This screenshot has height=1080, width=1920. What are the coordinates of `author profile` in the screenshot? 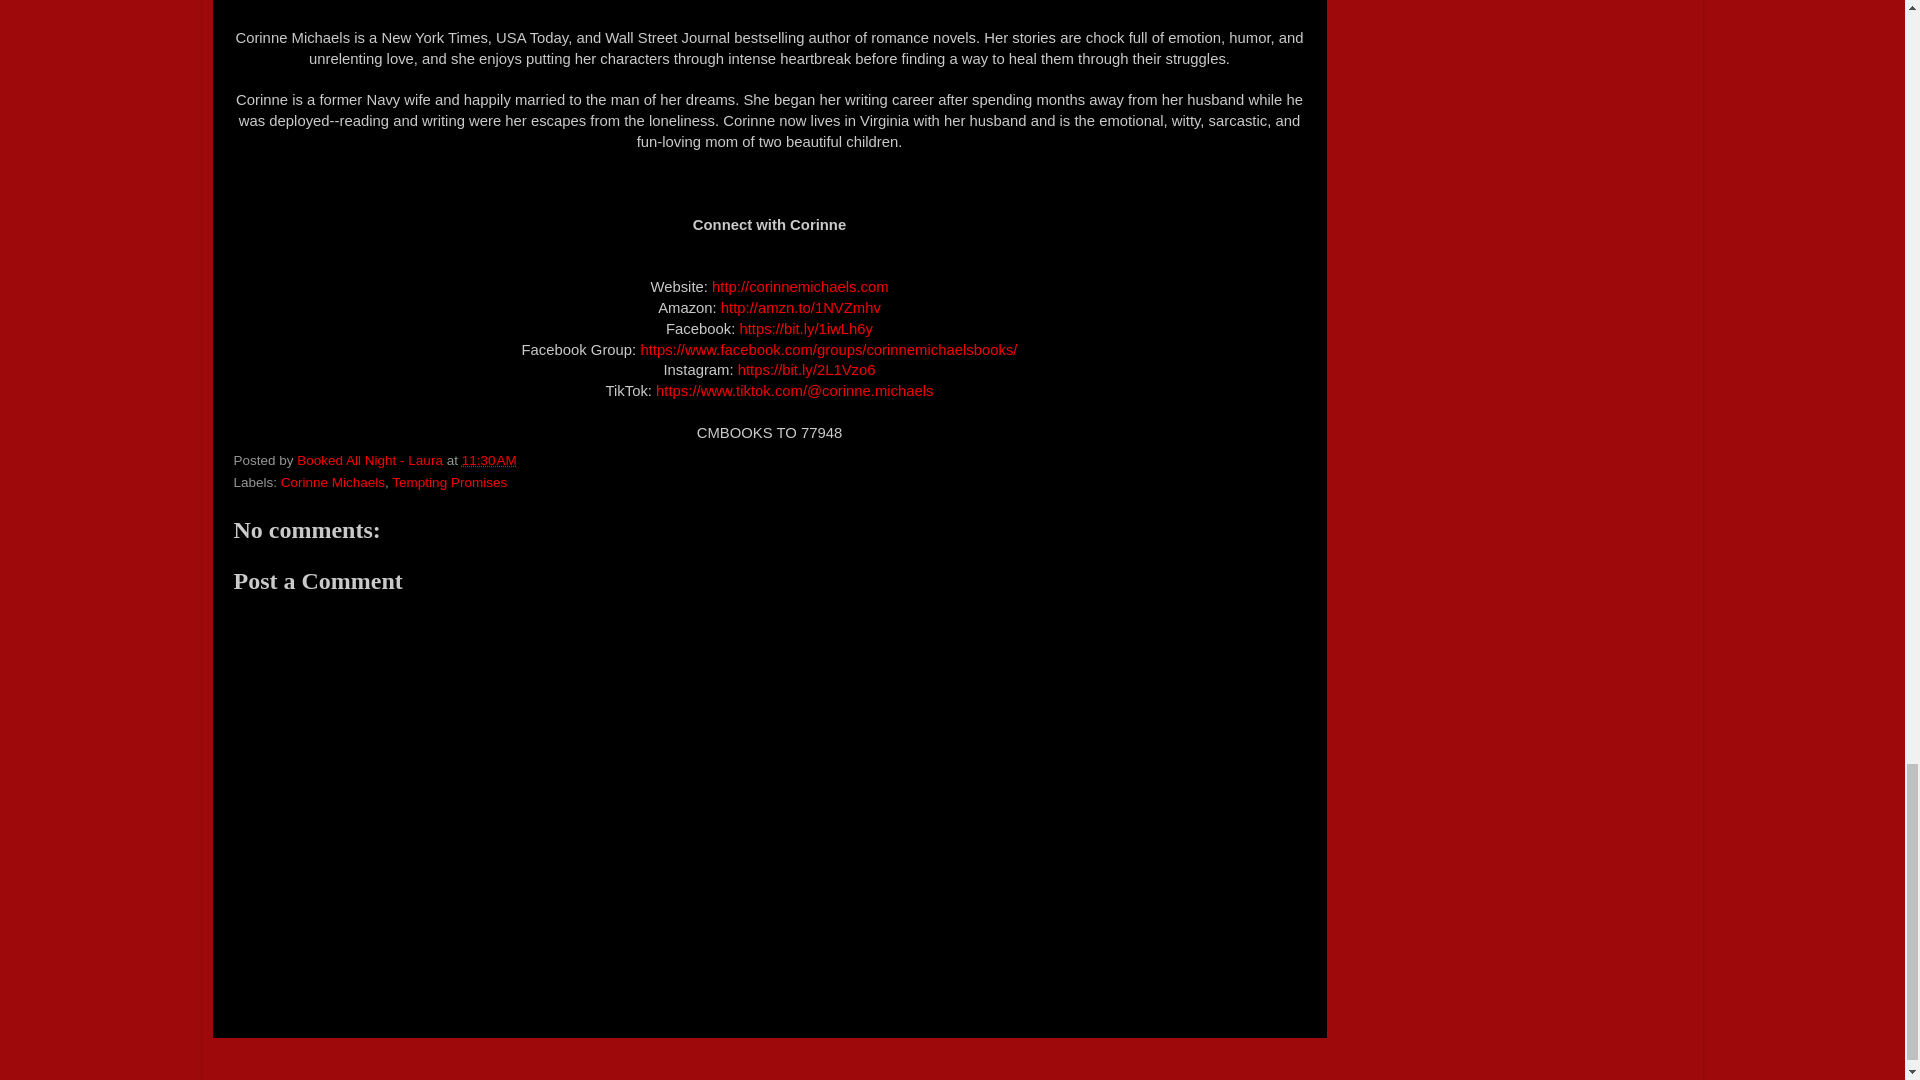 It's located at (371, 460).